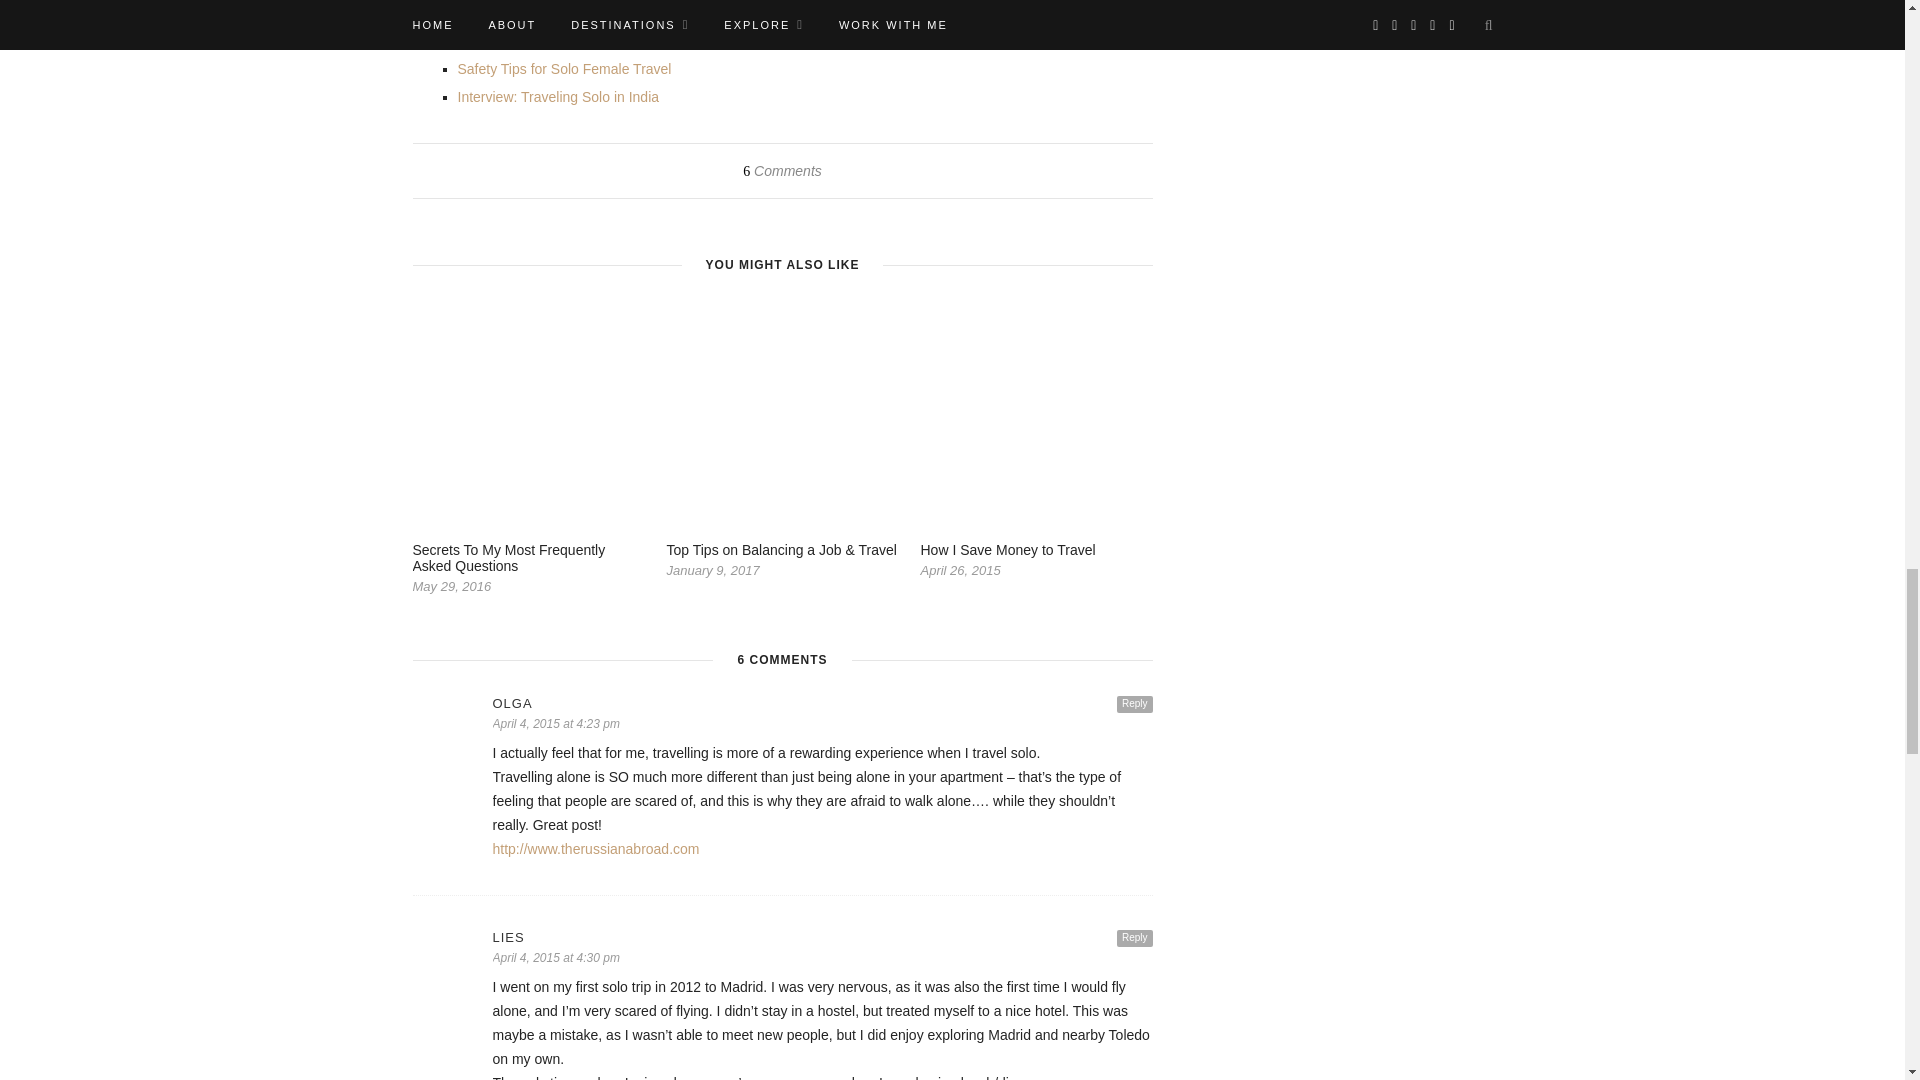 This screenshot has width=1920, height=1080. What do you see at coordinates (822, 702) in the screenshot?
I see `OLGA` at bounding box center [822, 702].